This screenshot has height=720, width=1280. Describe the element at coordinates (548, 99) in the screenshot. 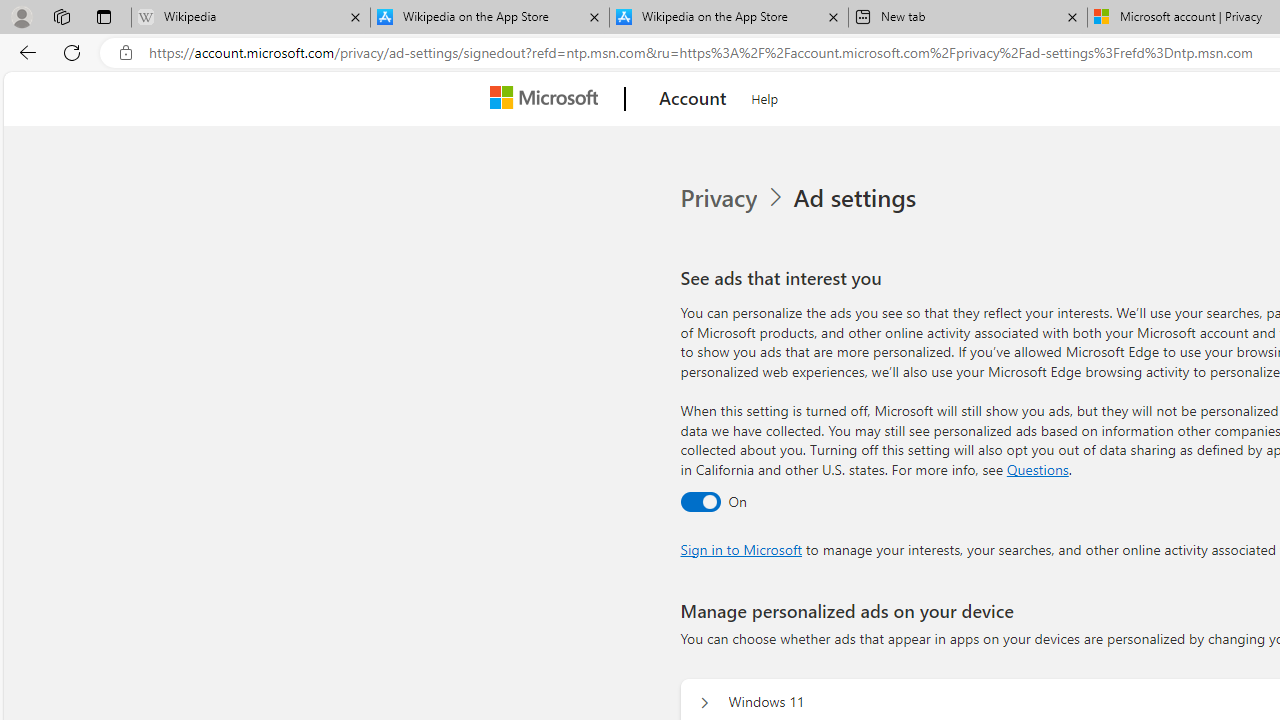

I see `Microsoft` at that location.